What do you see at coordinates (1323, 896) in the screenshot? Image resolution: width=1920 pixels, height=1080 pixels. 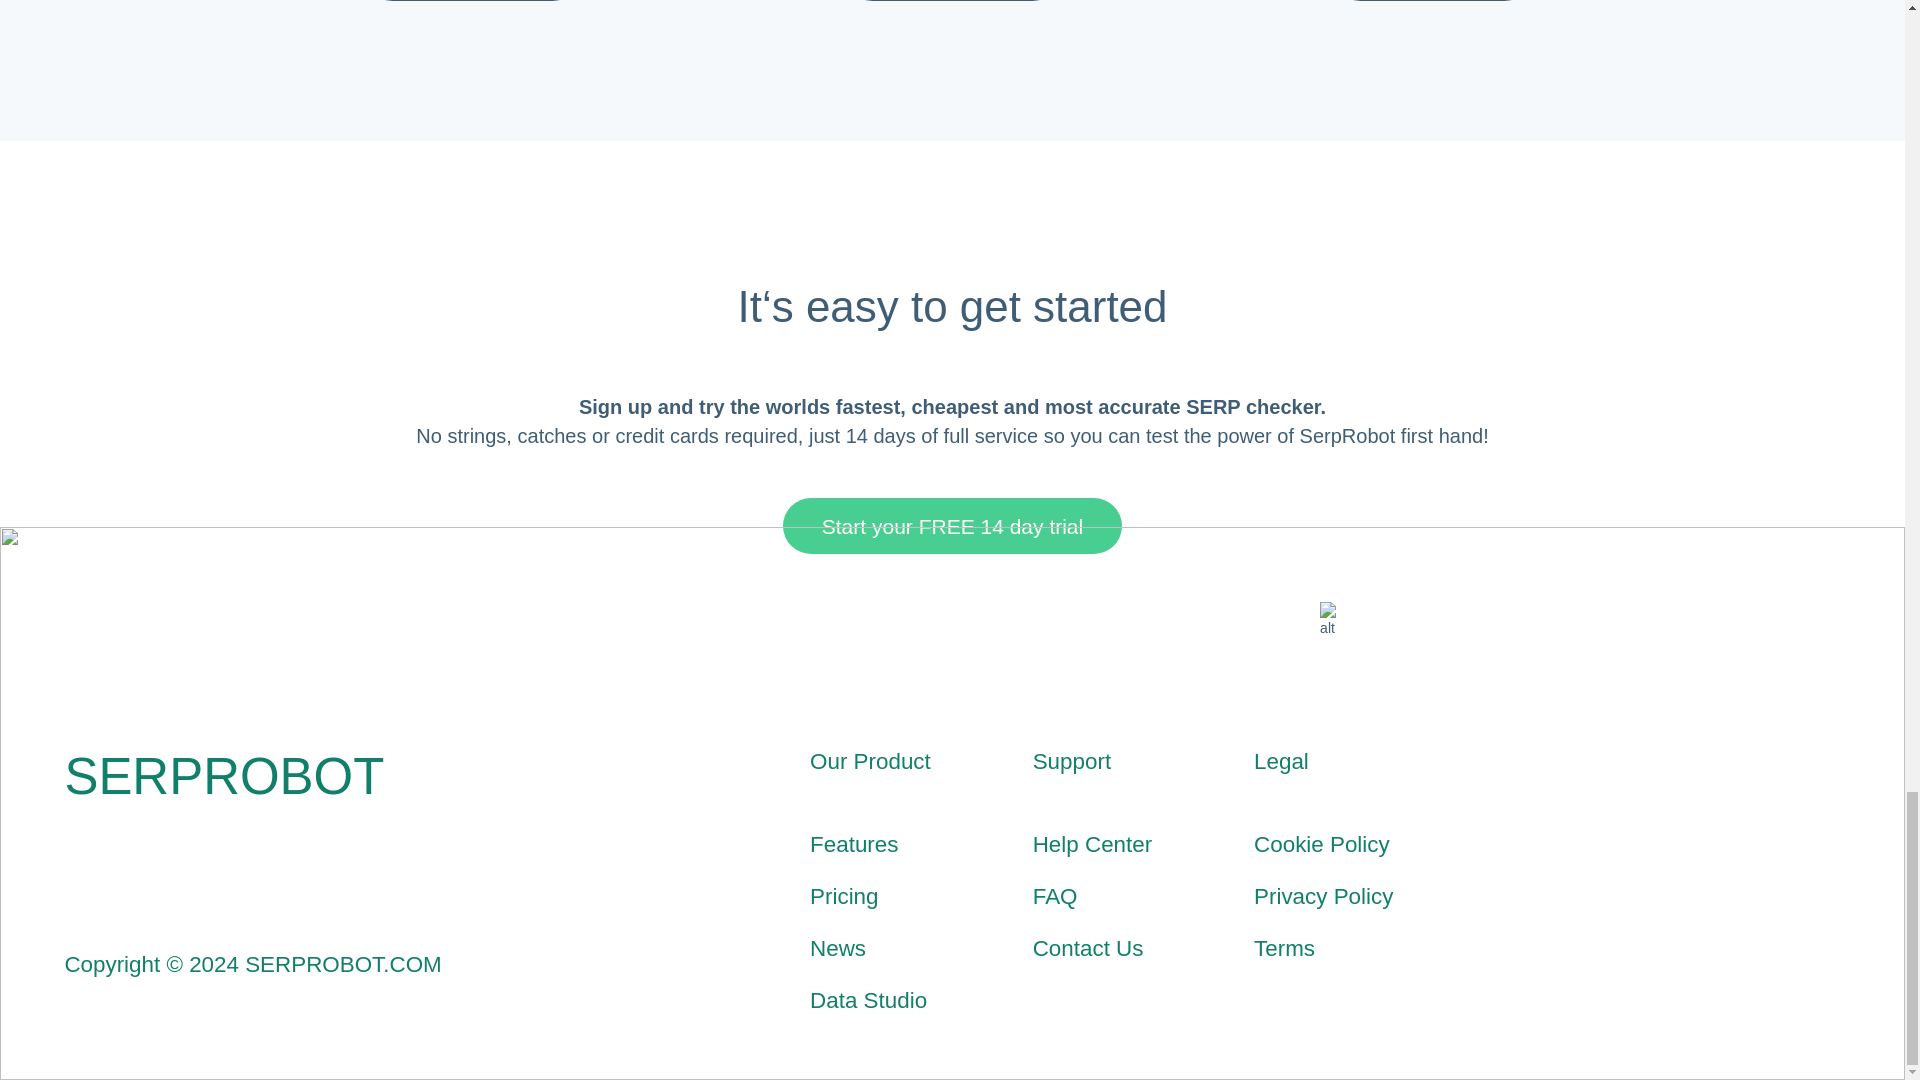 I see `Privacy Policy` at bounding box center [1323, 896].